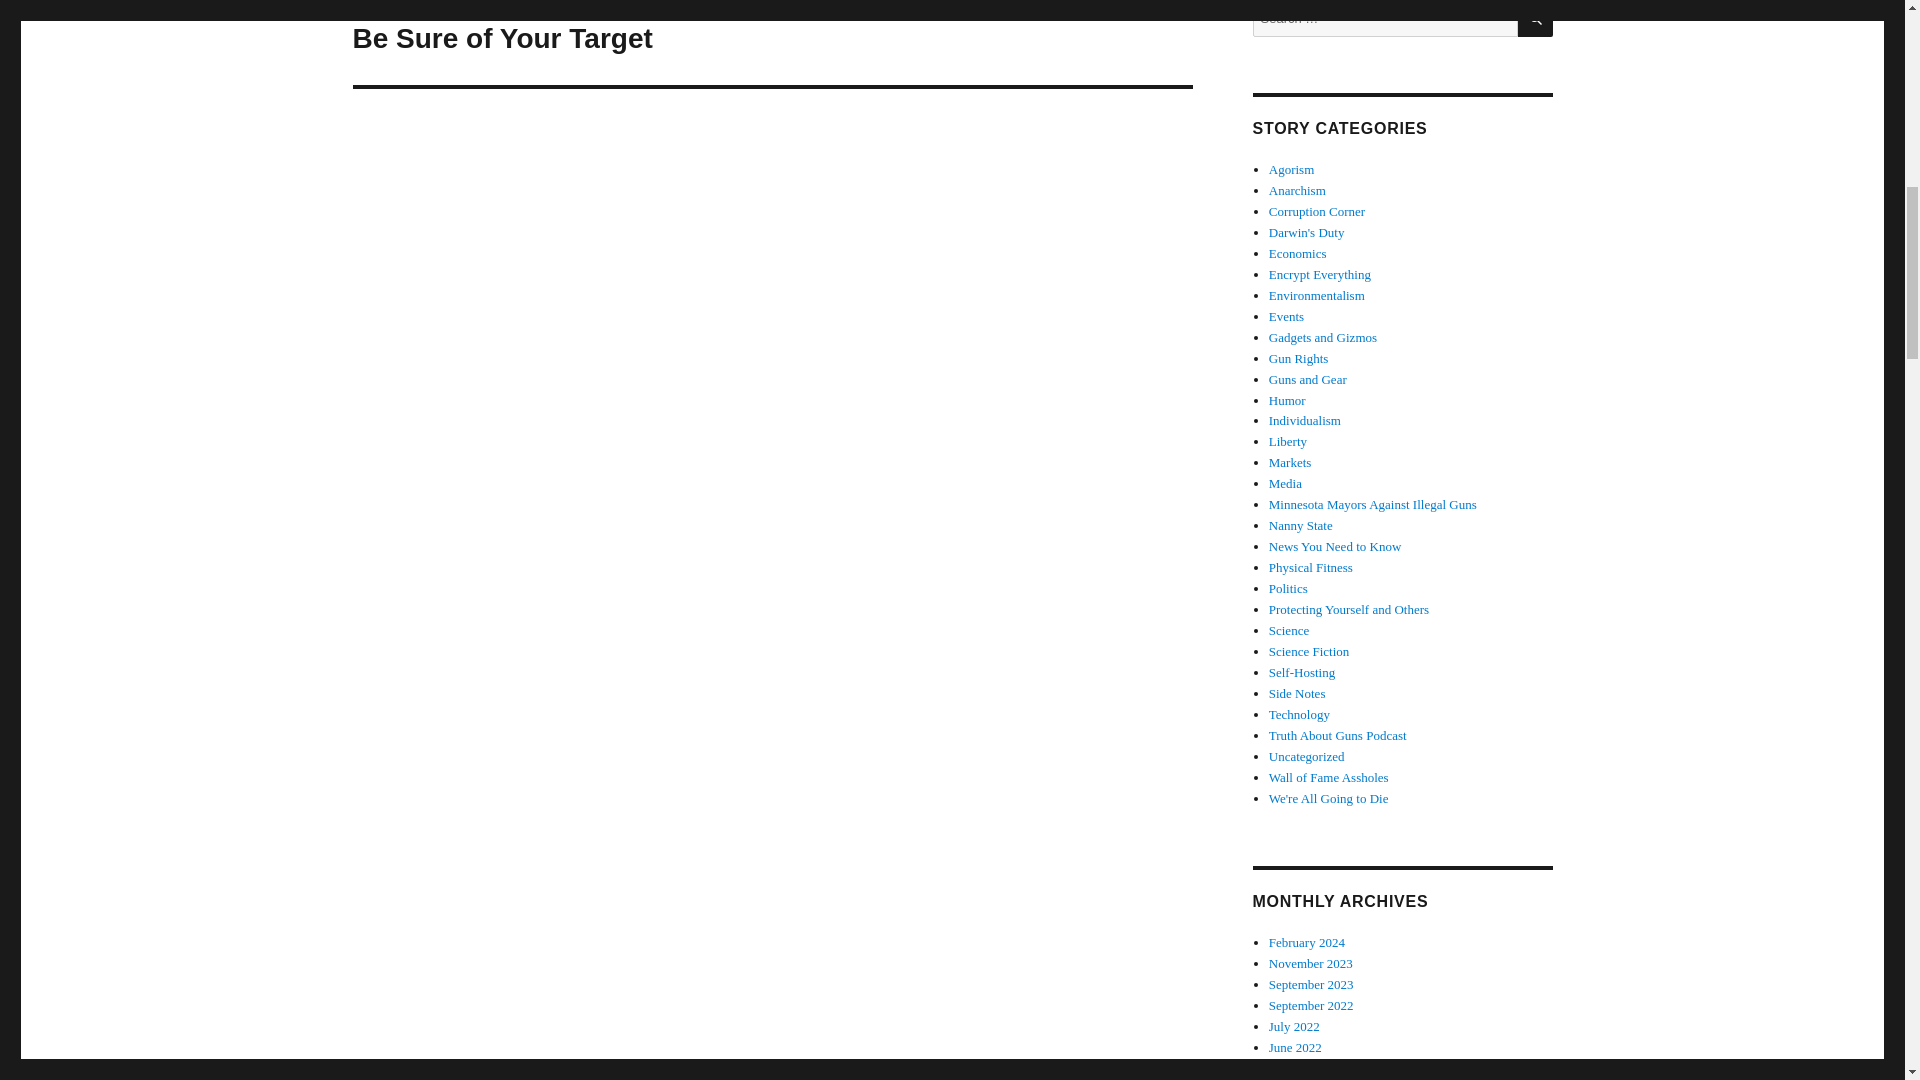  Describe the element at coordinates (1290, 462) in the screenshot. I see `Gun Rights` at that location.